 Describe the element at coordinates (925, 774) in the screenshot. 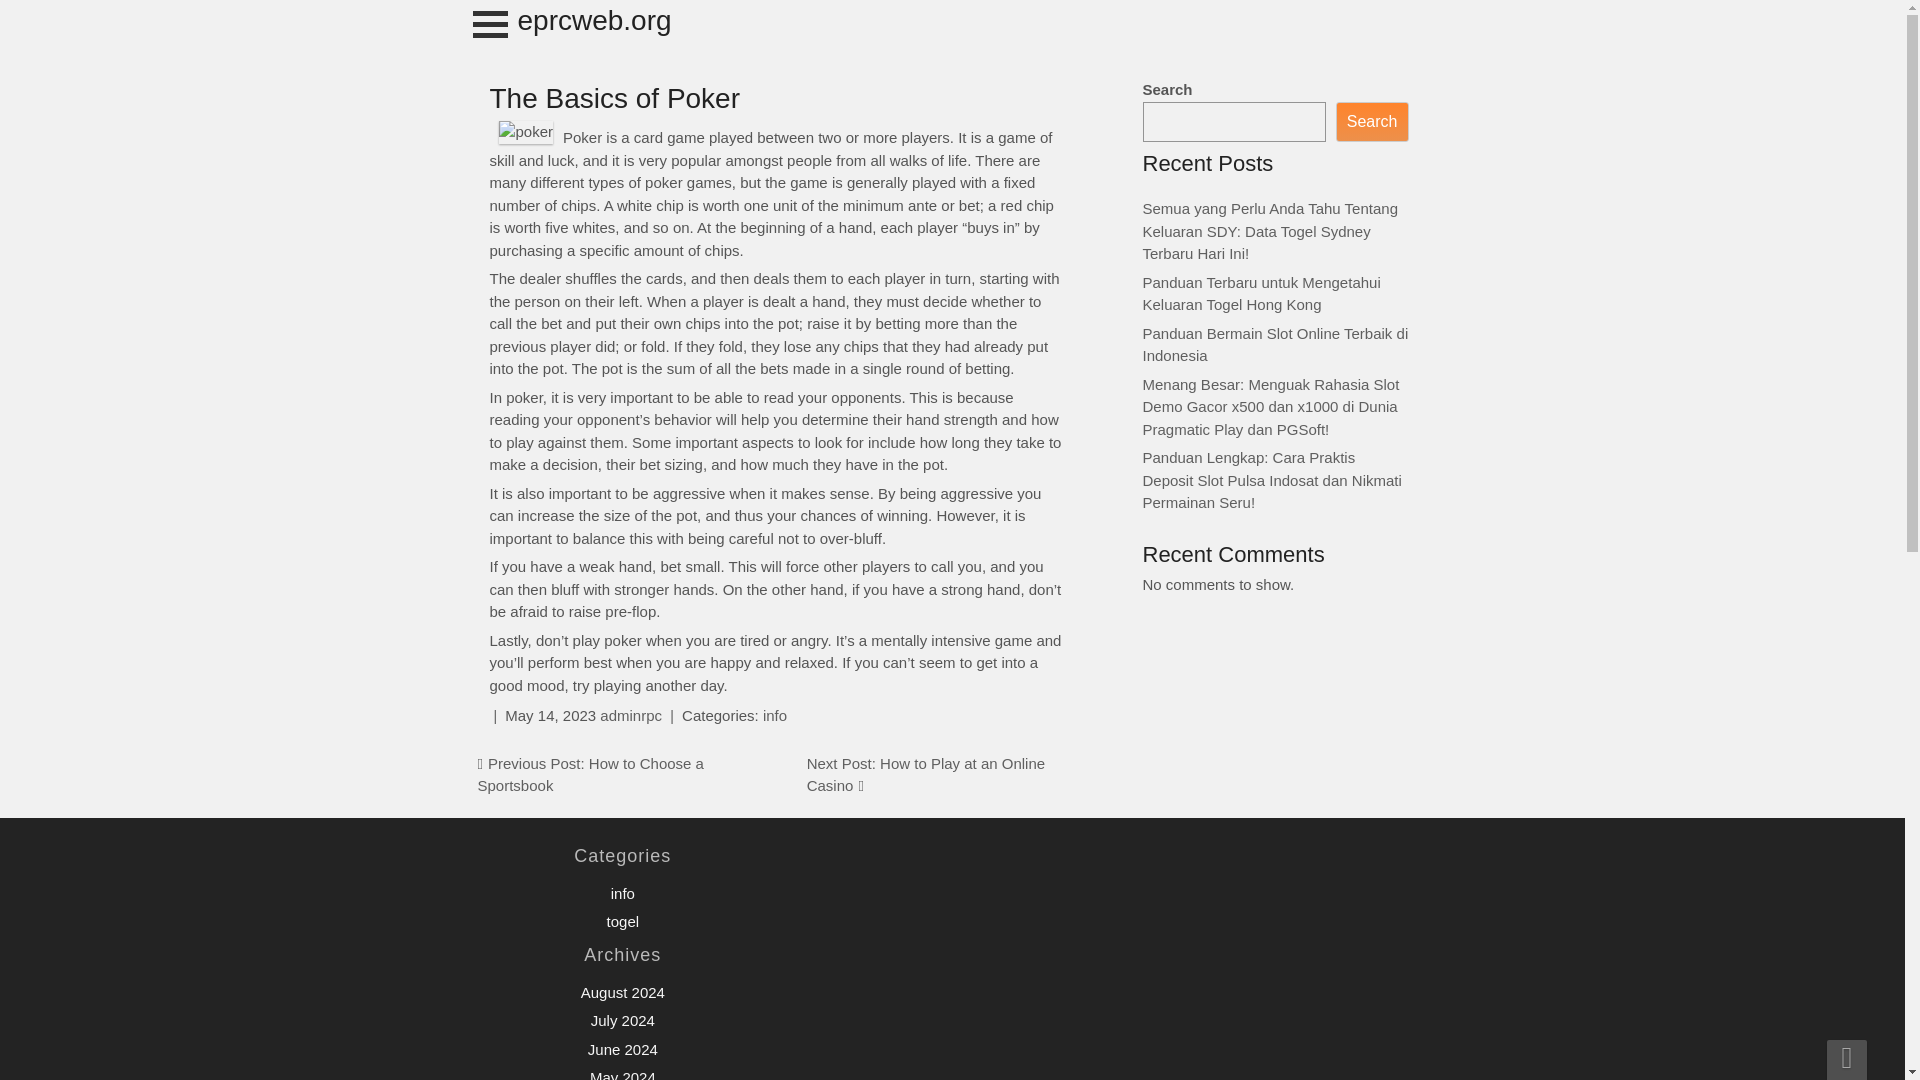

I see `Next Post: How to Play at an Online Casino` at that location.